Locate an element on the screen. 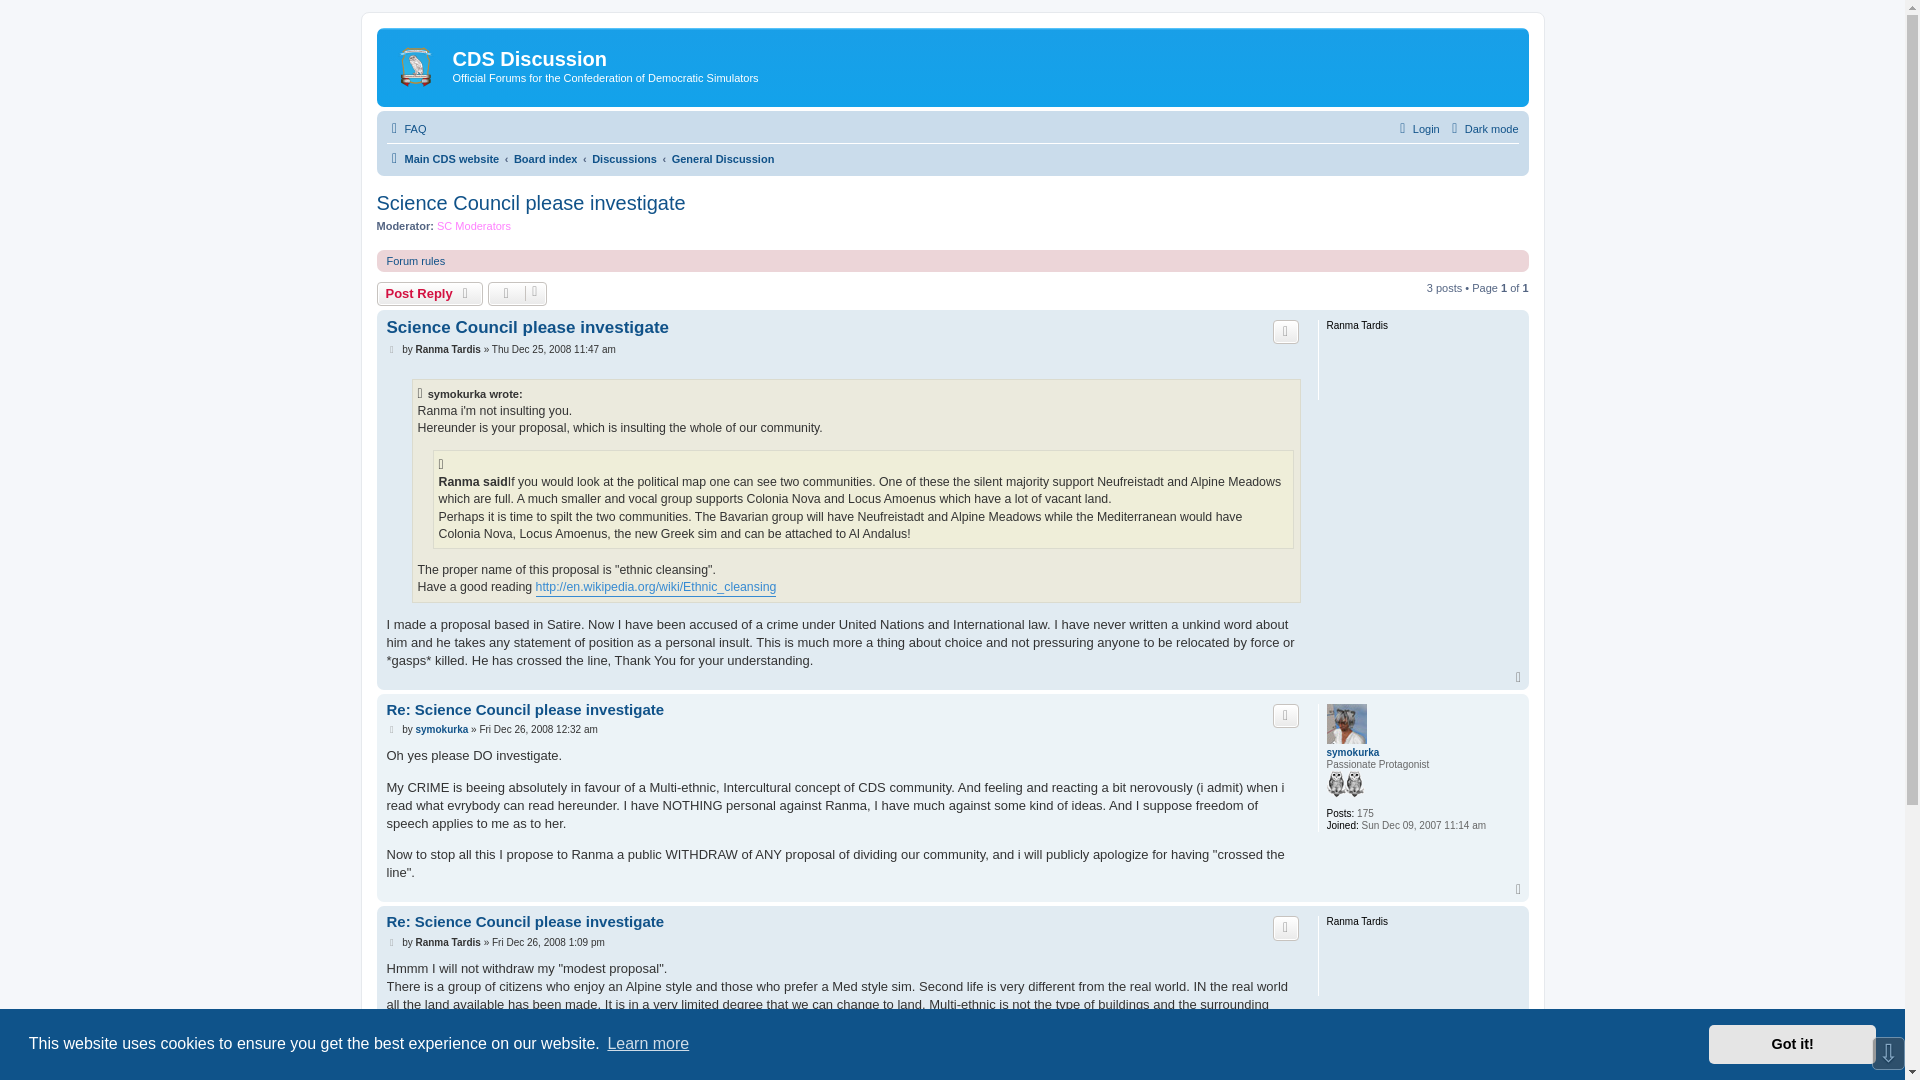 This screenshot has height=1080, width=1920. Board index is located at coordinates (546, 158).